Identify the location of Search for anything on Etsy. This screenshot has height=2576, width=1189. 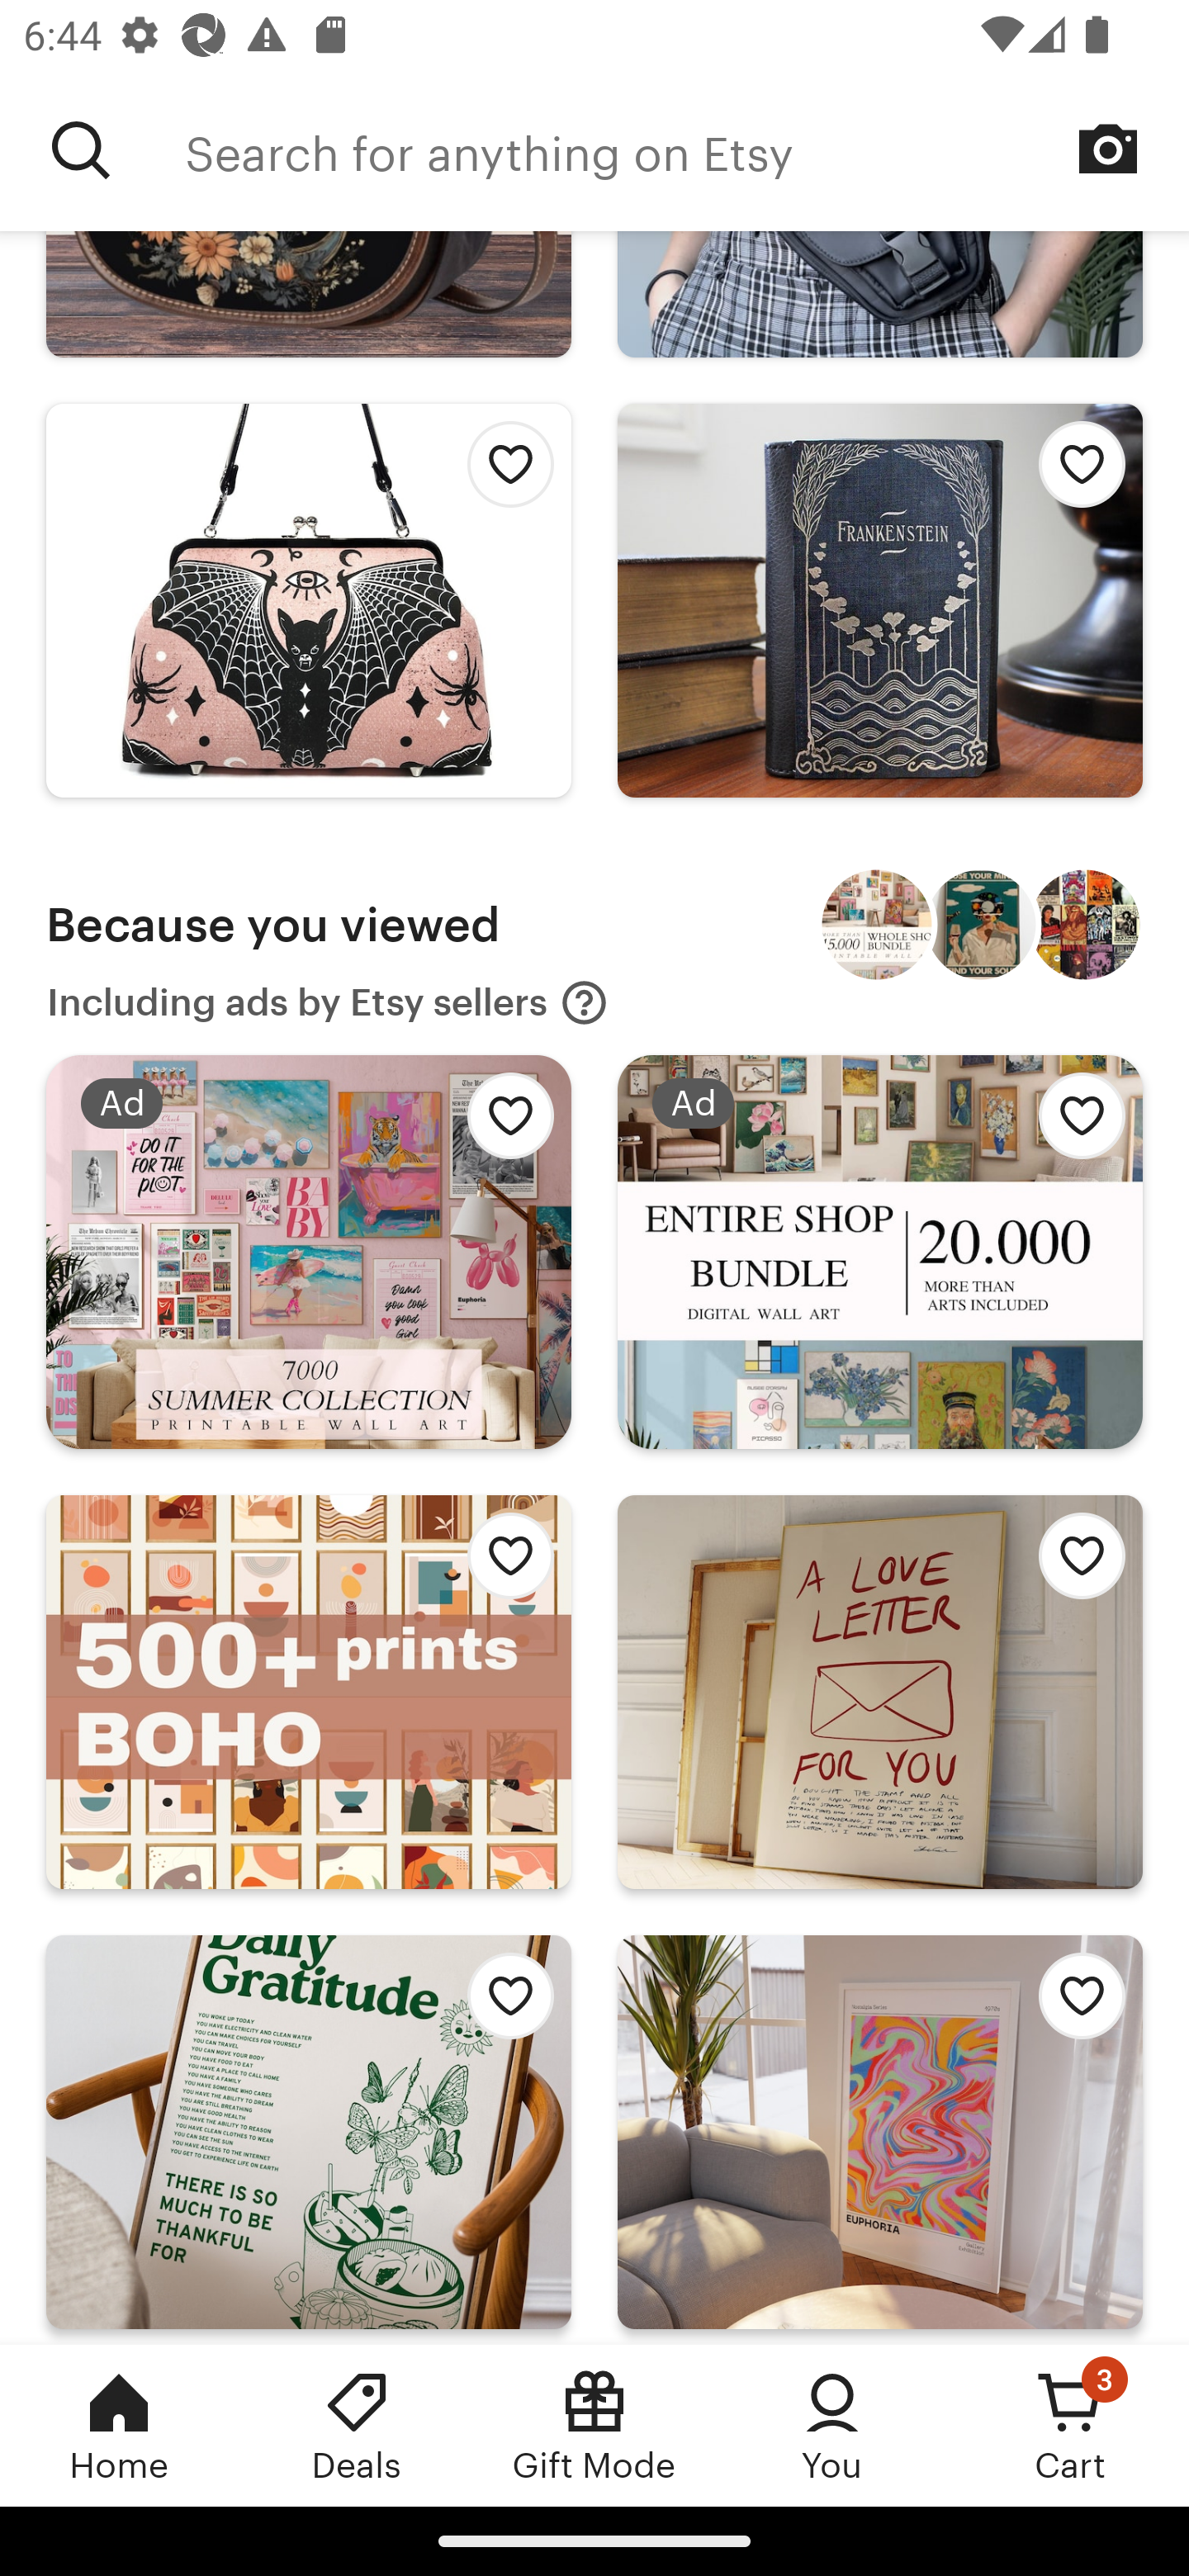
(81, 150).